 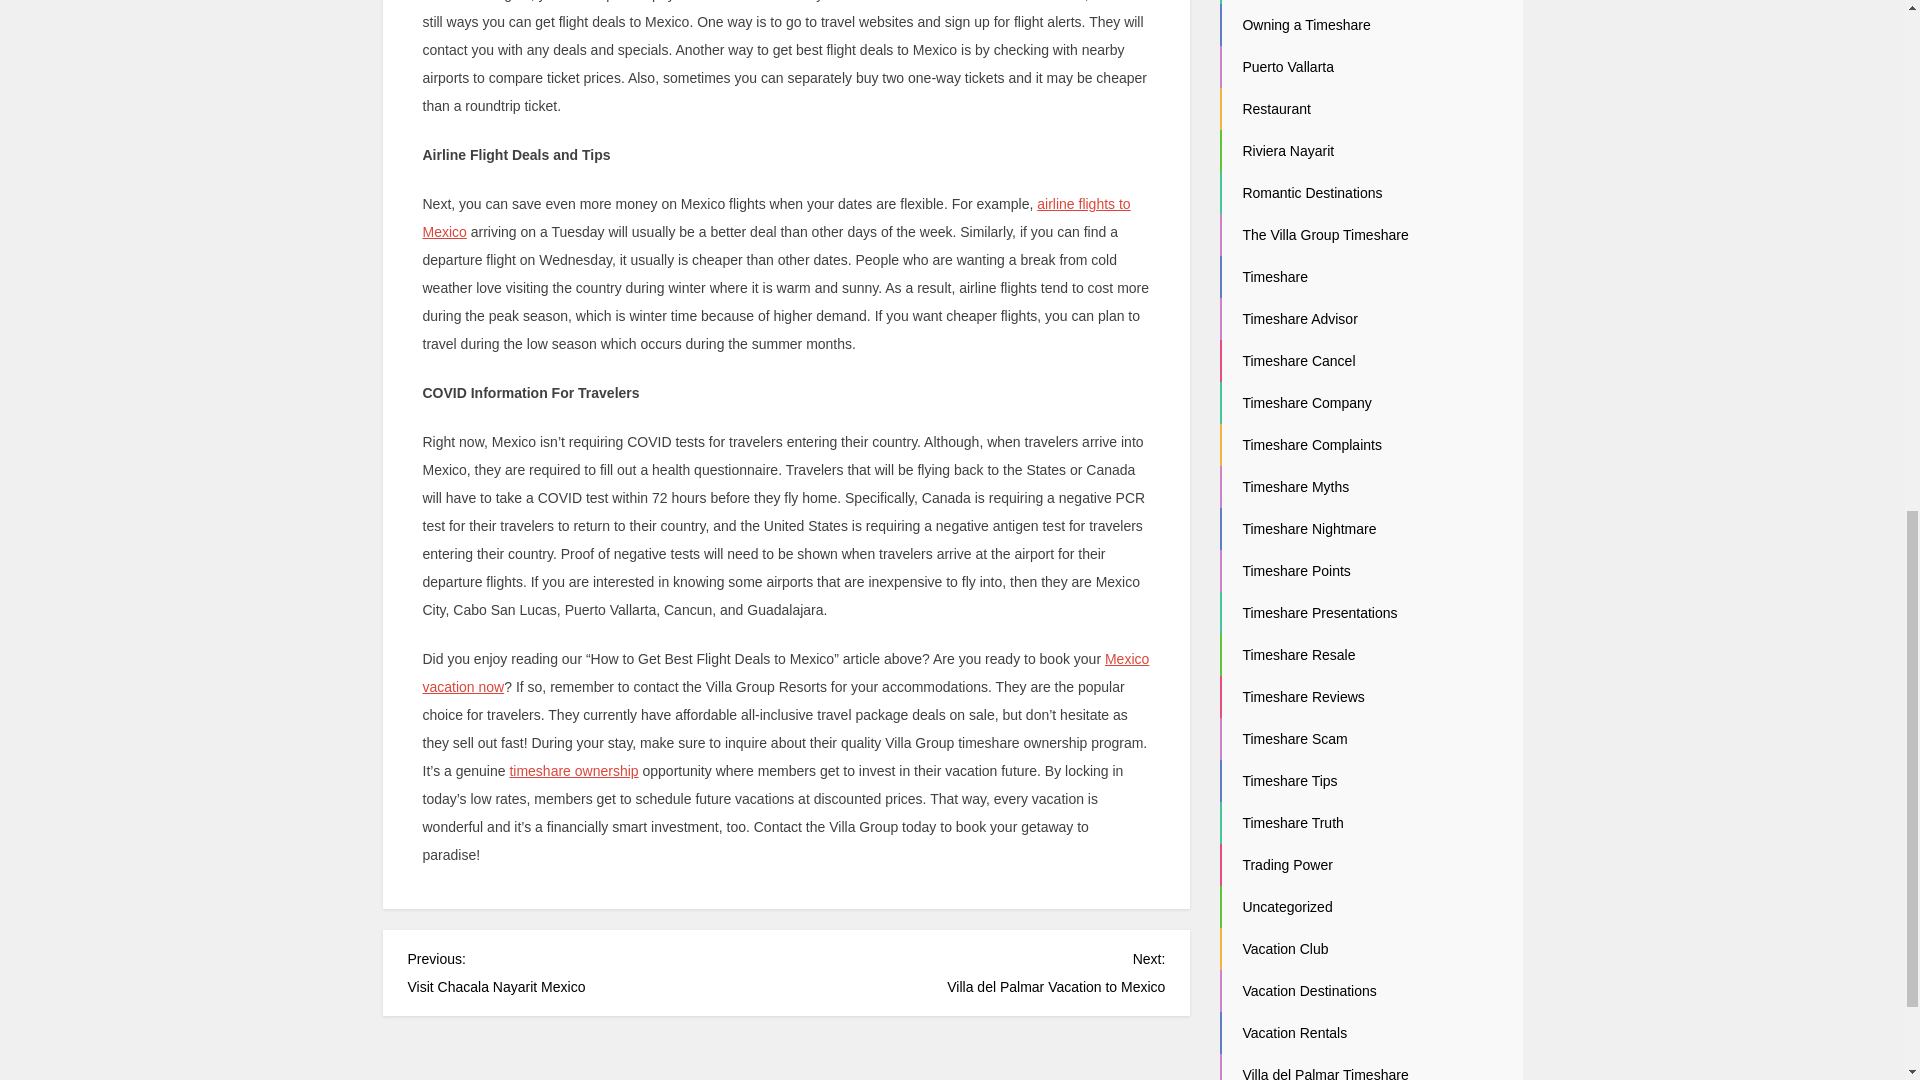 What do you see at coordinates (1324, 234) in the screenshot?
I see `The Villa Group Timeshare` at bounding box center [1324, 234].